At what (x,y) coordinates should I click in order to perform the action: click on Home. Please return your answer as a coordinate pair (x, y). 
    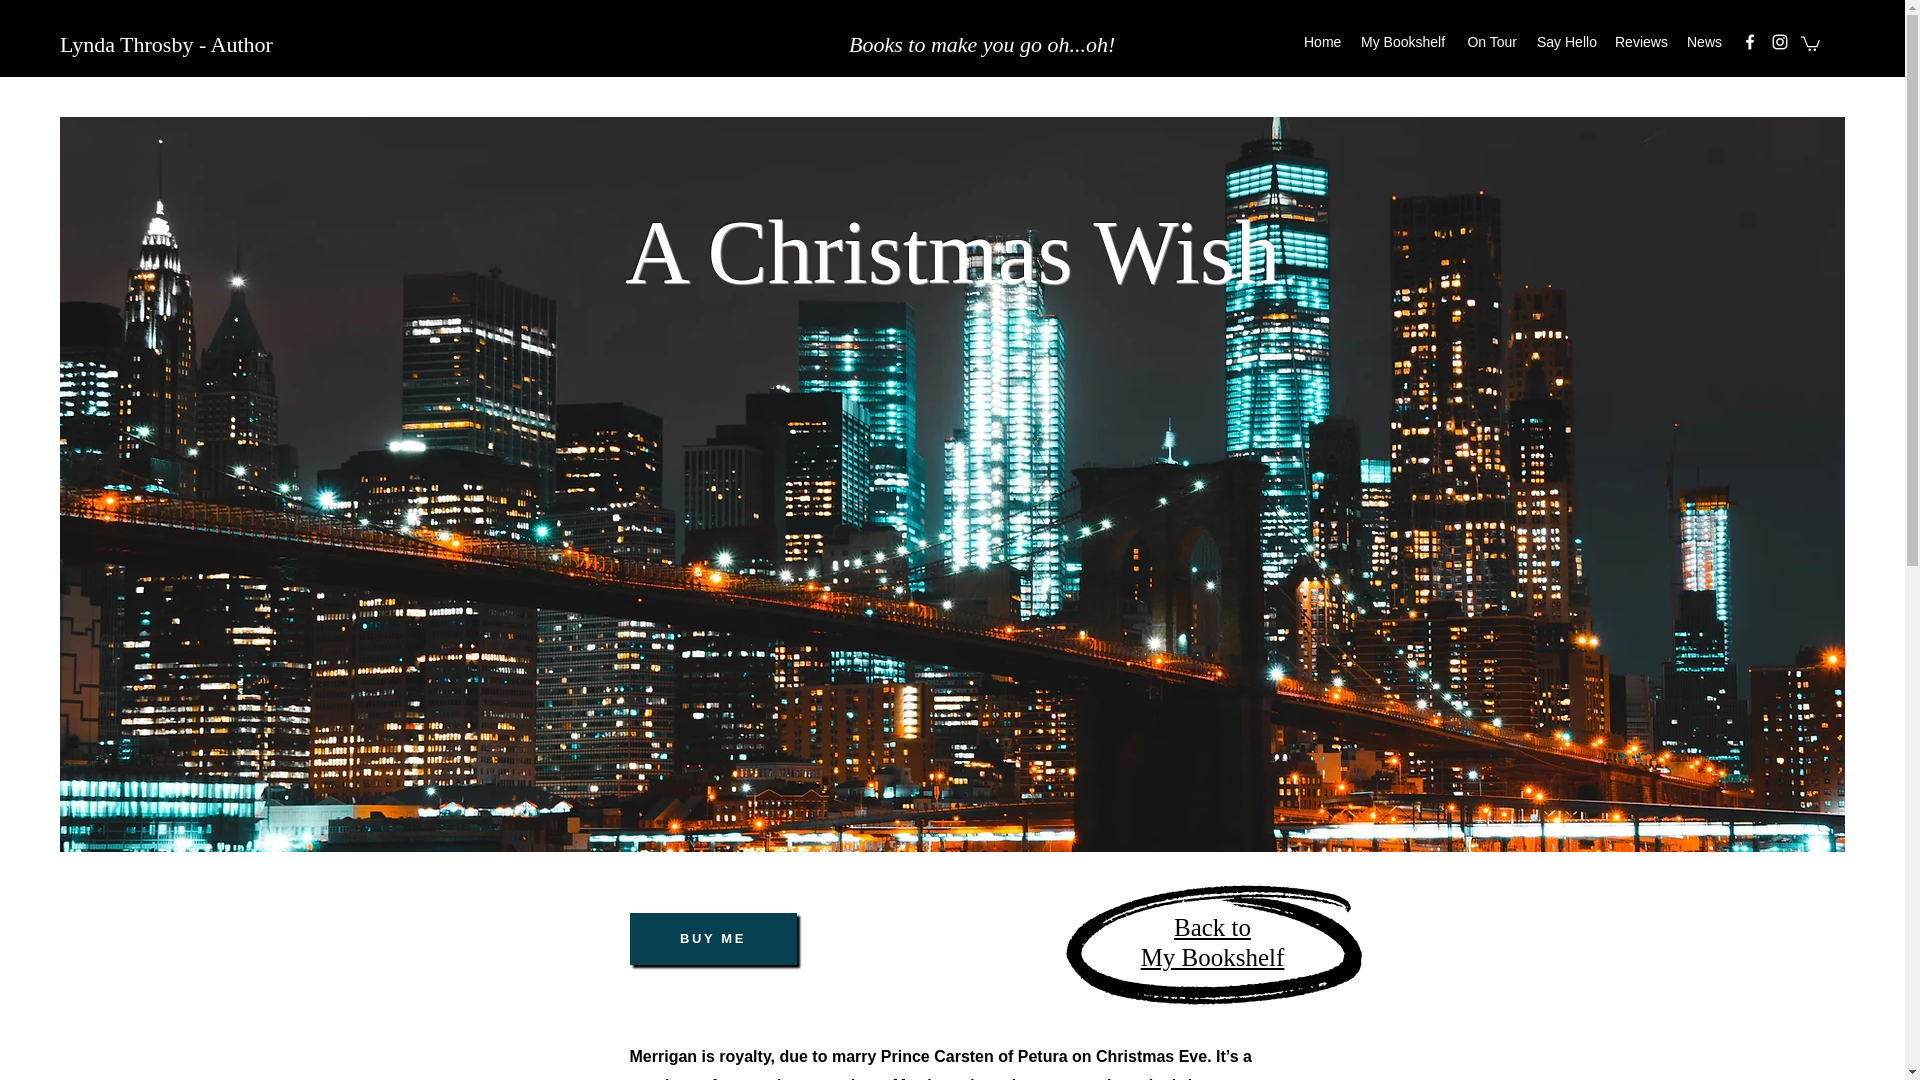
    Looking at the image, I should click on (1322, 42).